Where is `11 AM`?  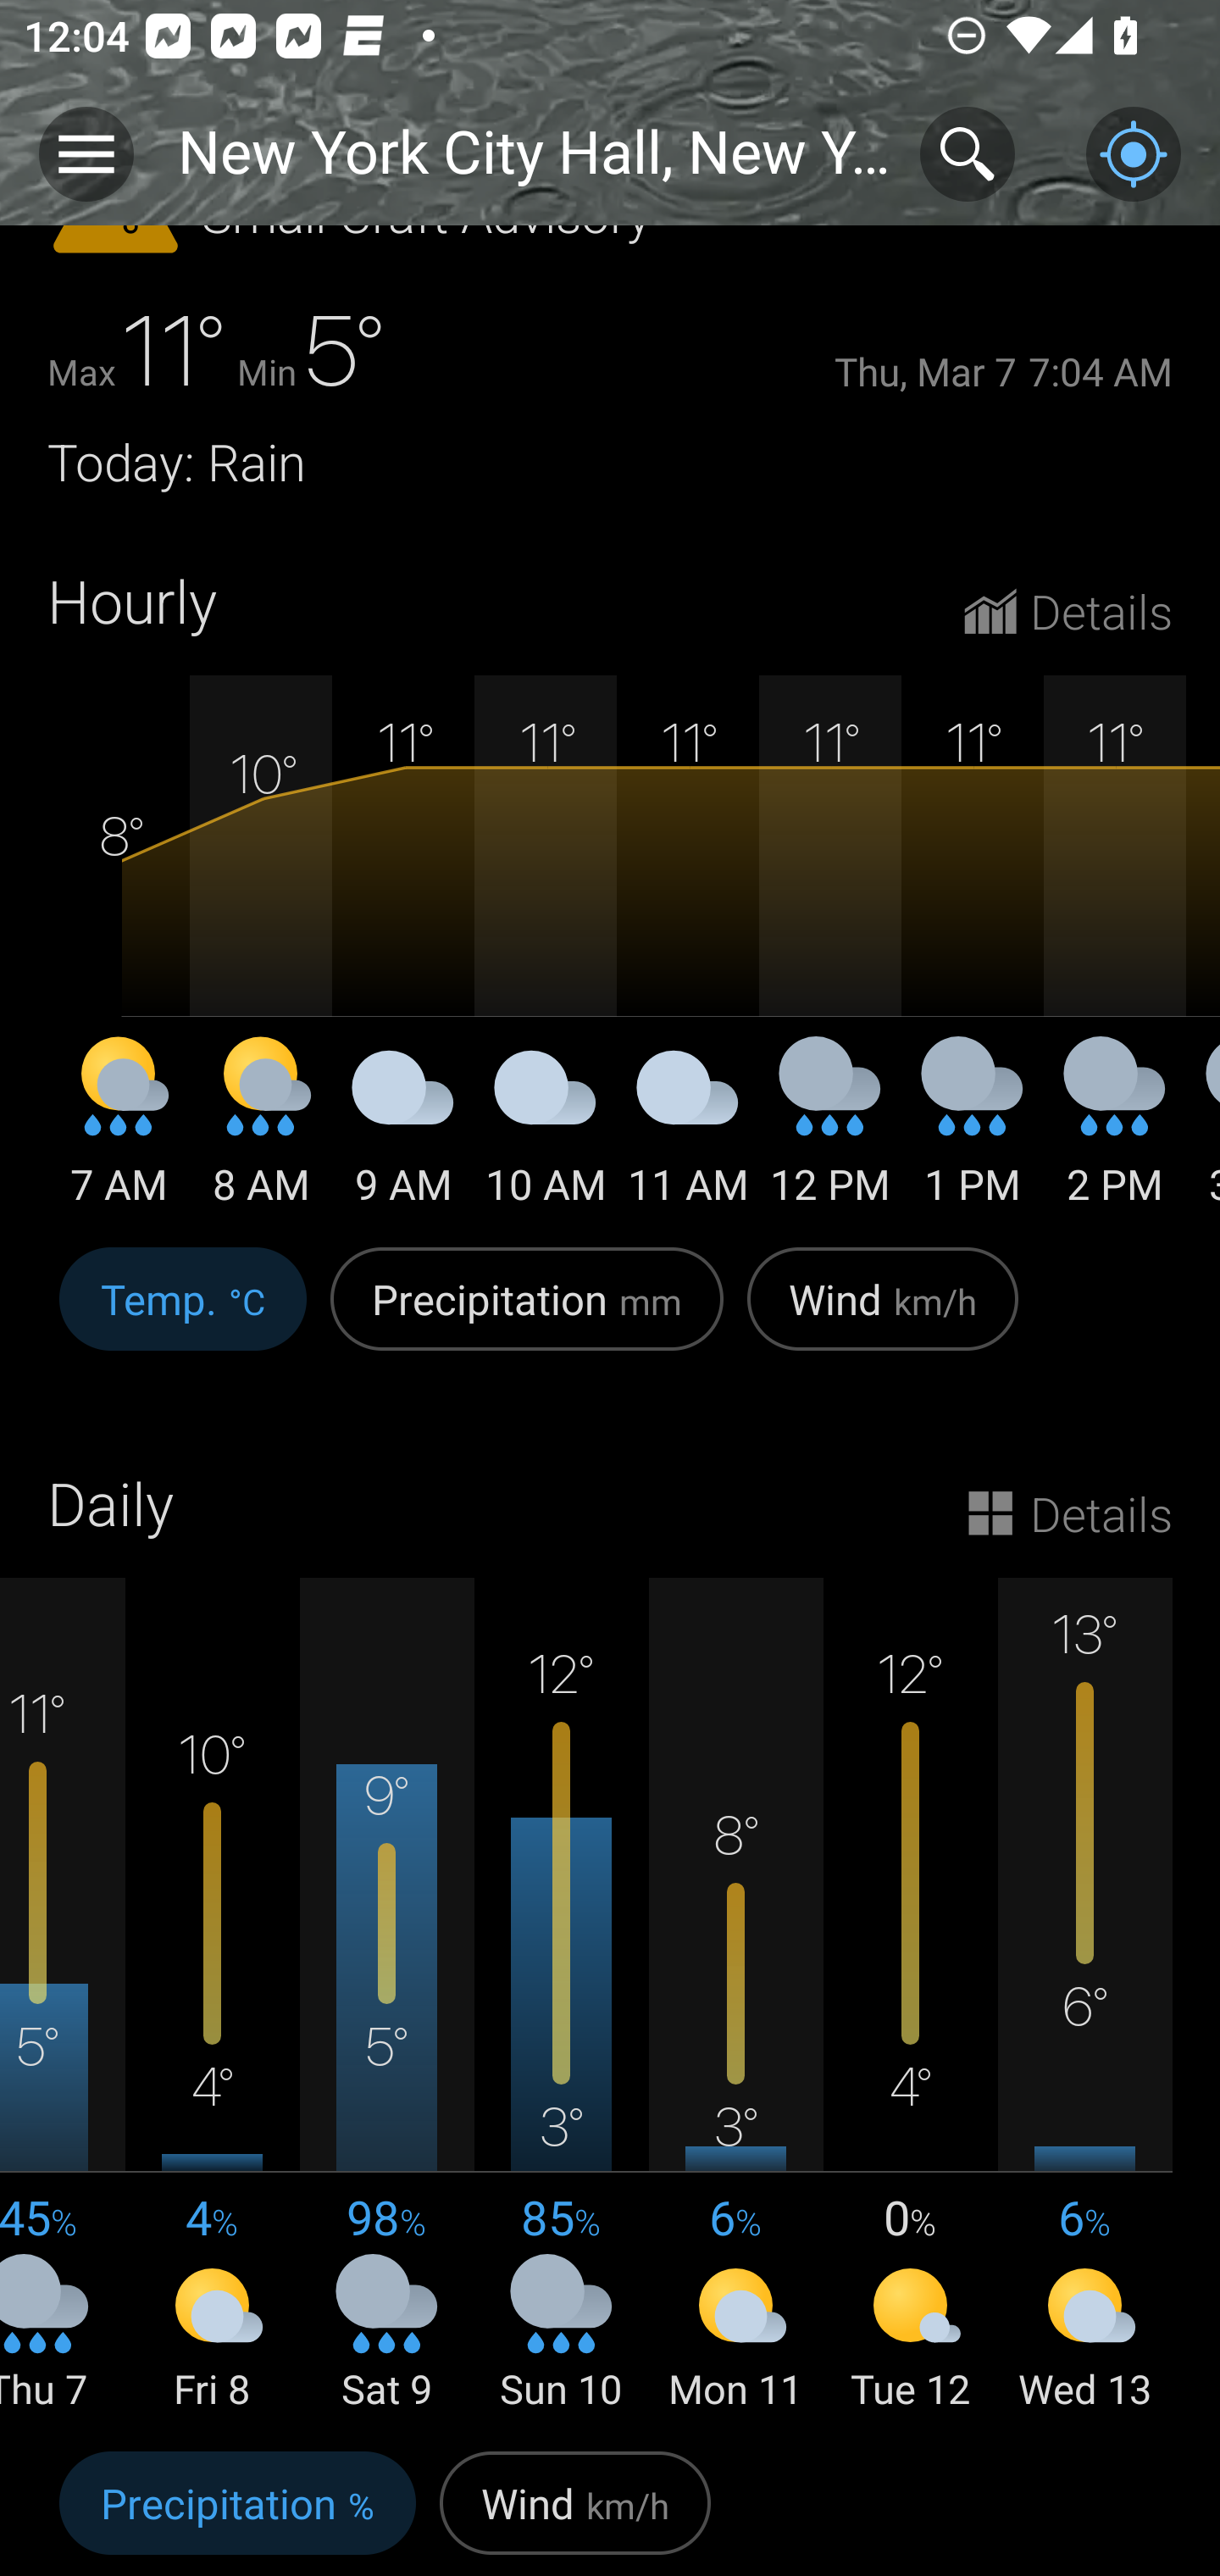
11 AM is located at coordinates (688, 1134).